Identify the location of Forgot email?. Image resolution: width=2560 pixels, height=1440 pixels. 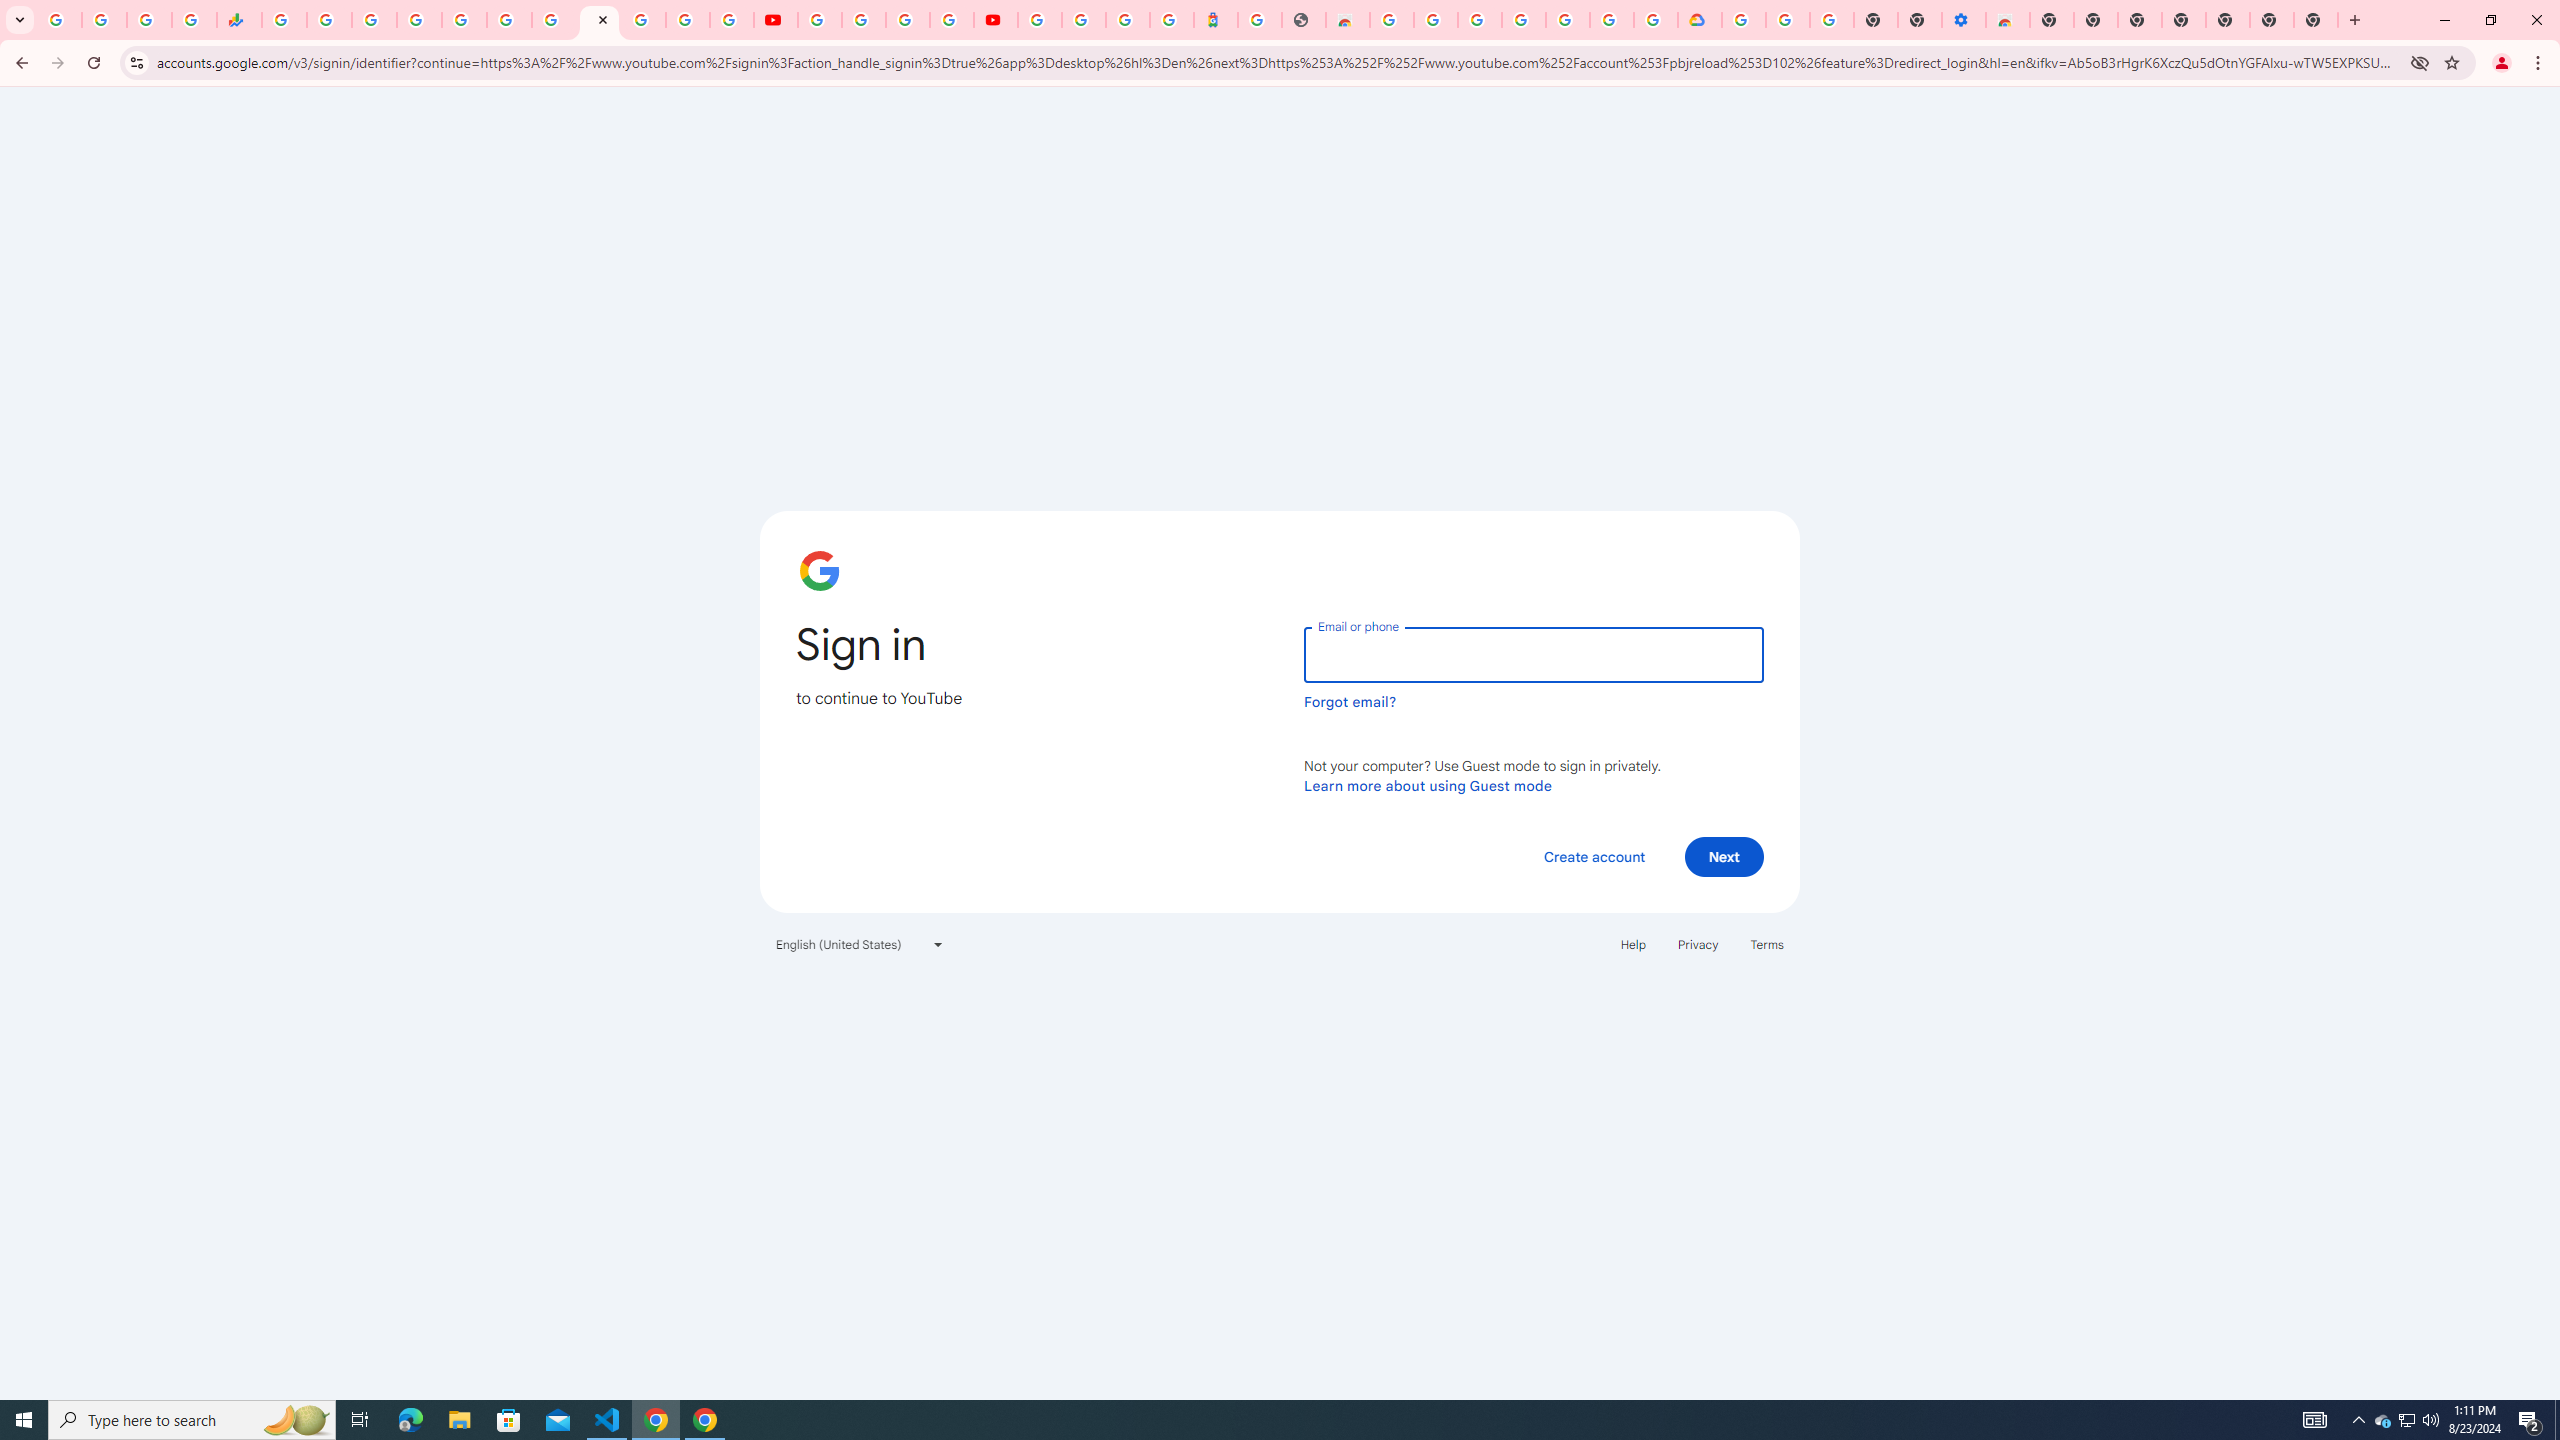
(1350, 702).